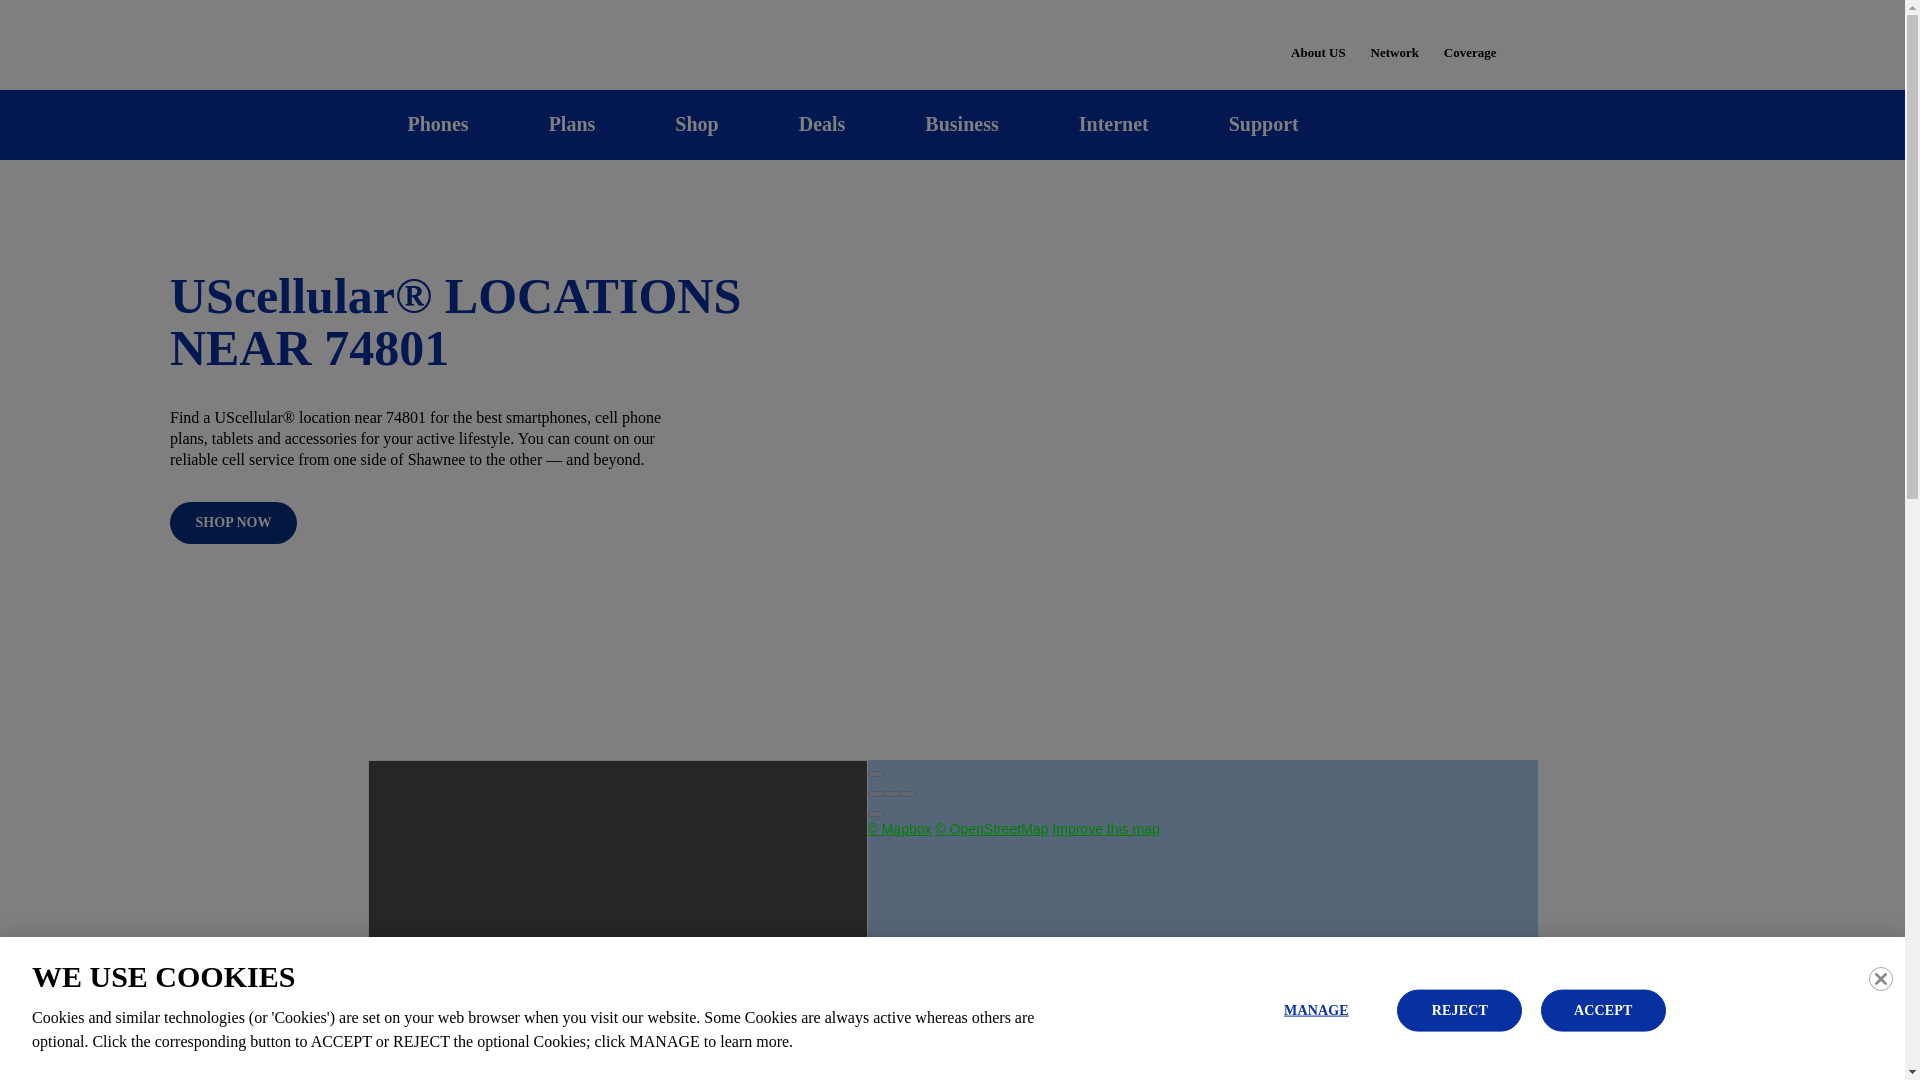  What do you see at coordinates (822, 124) in the screenshot?
I see `Deals` at bounding box center [822, 124].